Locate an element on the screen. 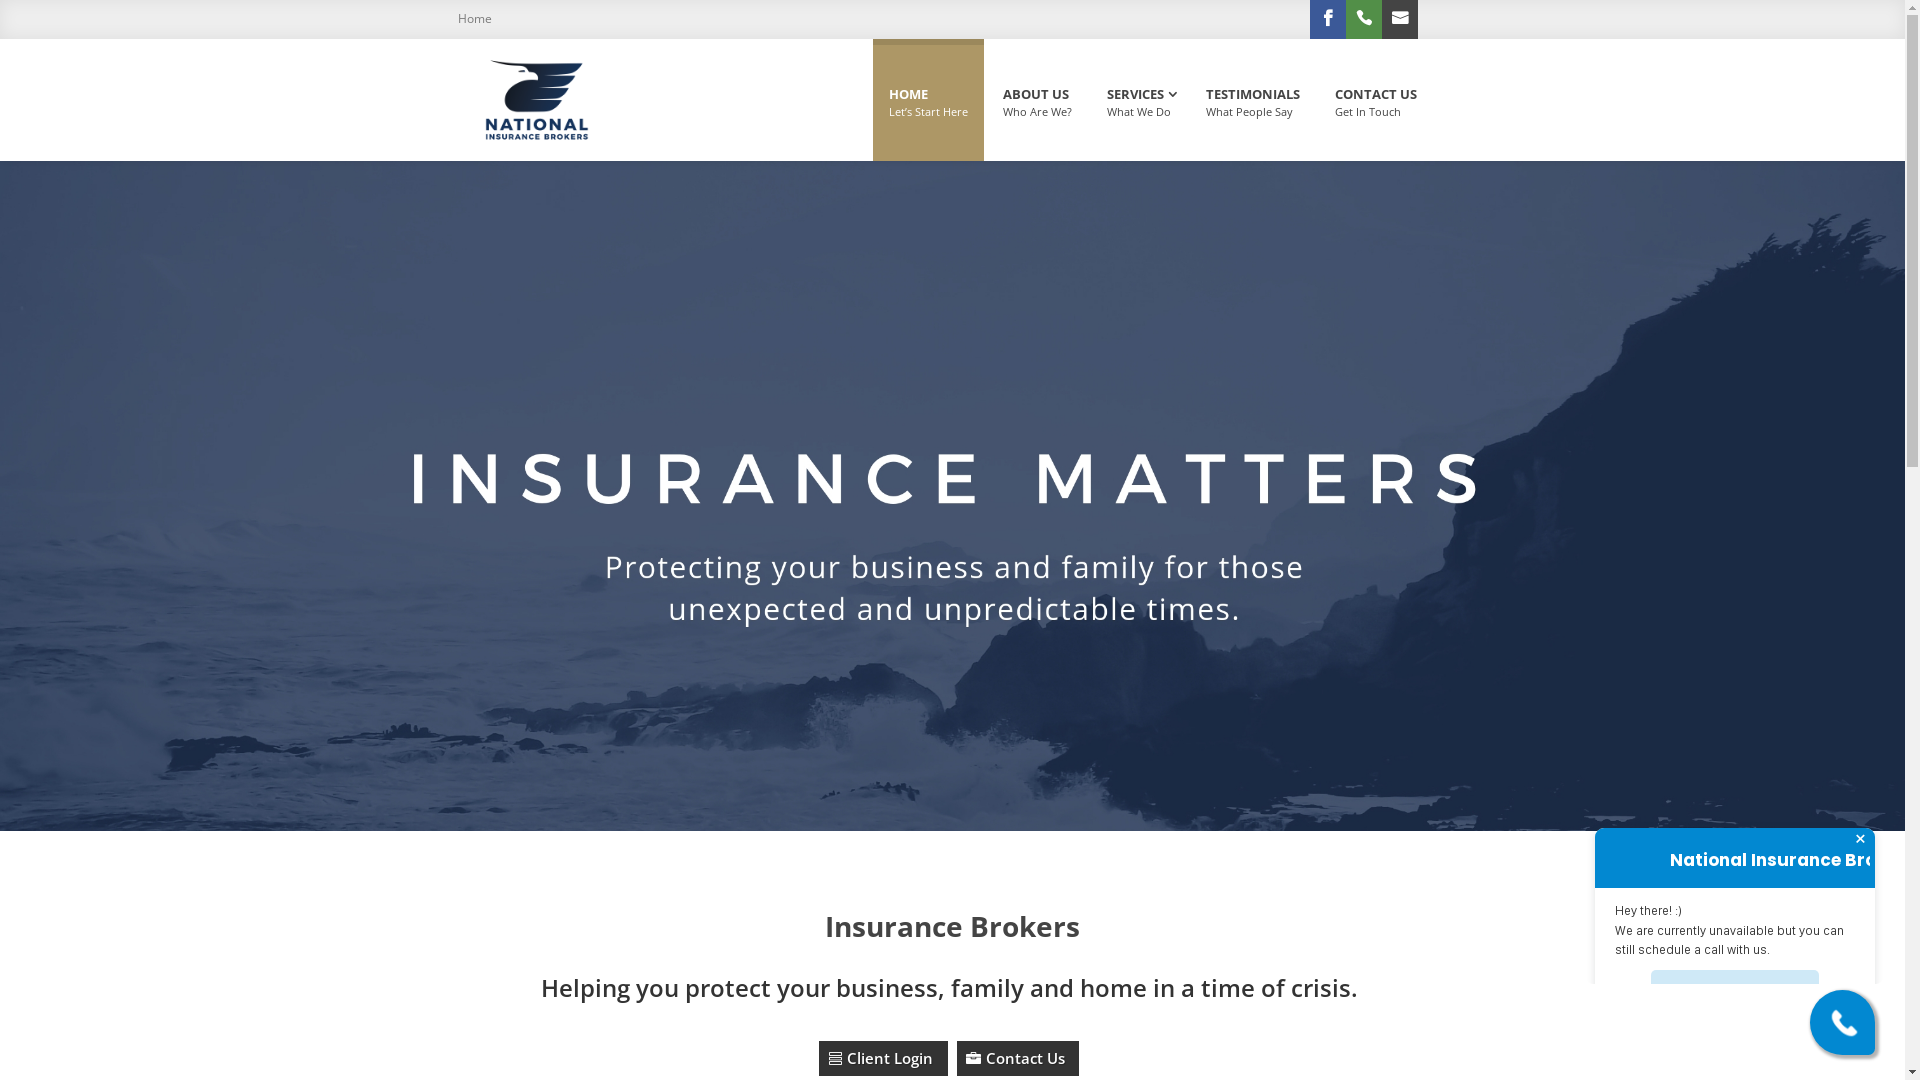  TESTIMONIALS
What People Say is located at coordinates (1253, 103).